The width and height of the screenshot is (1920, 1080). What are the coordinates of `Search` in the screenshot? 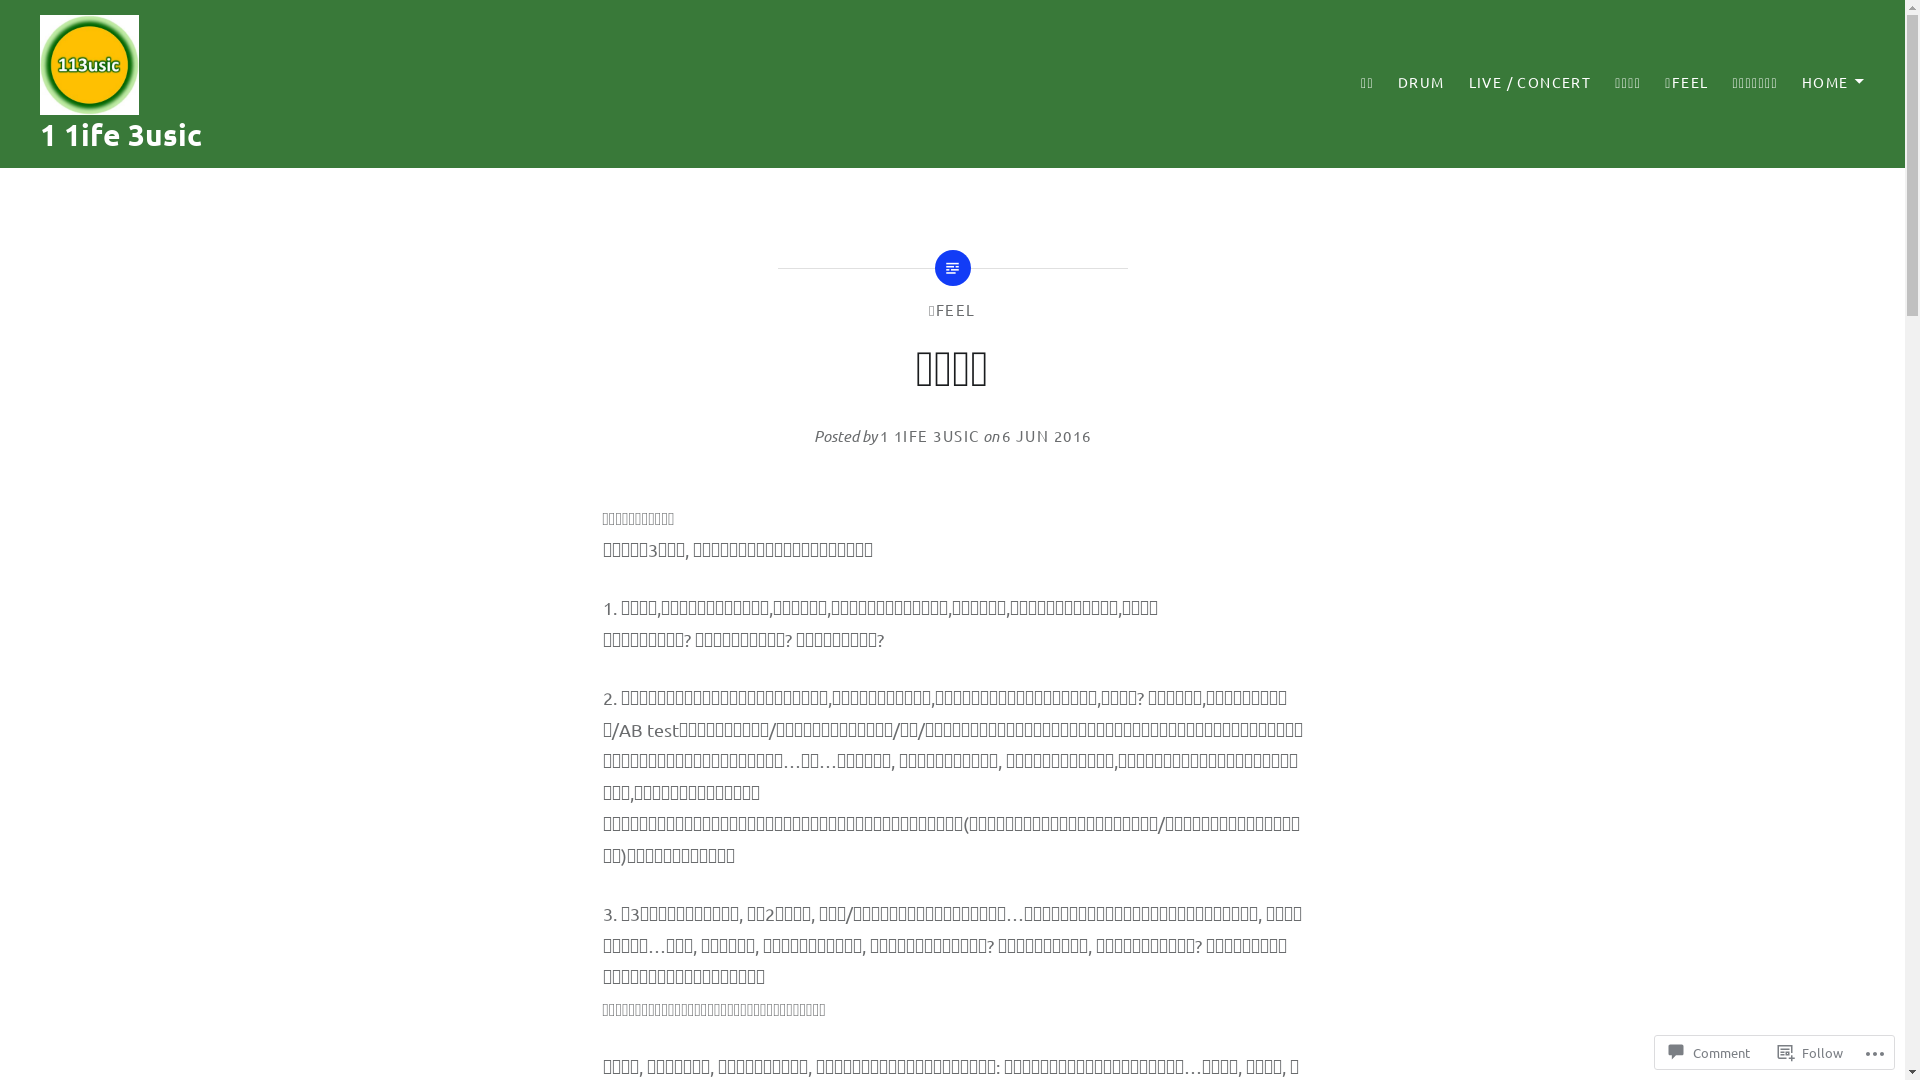 It's located at (252, 26).